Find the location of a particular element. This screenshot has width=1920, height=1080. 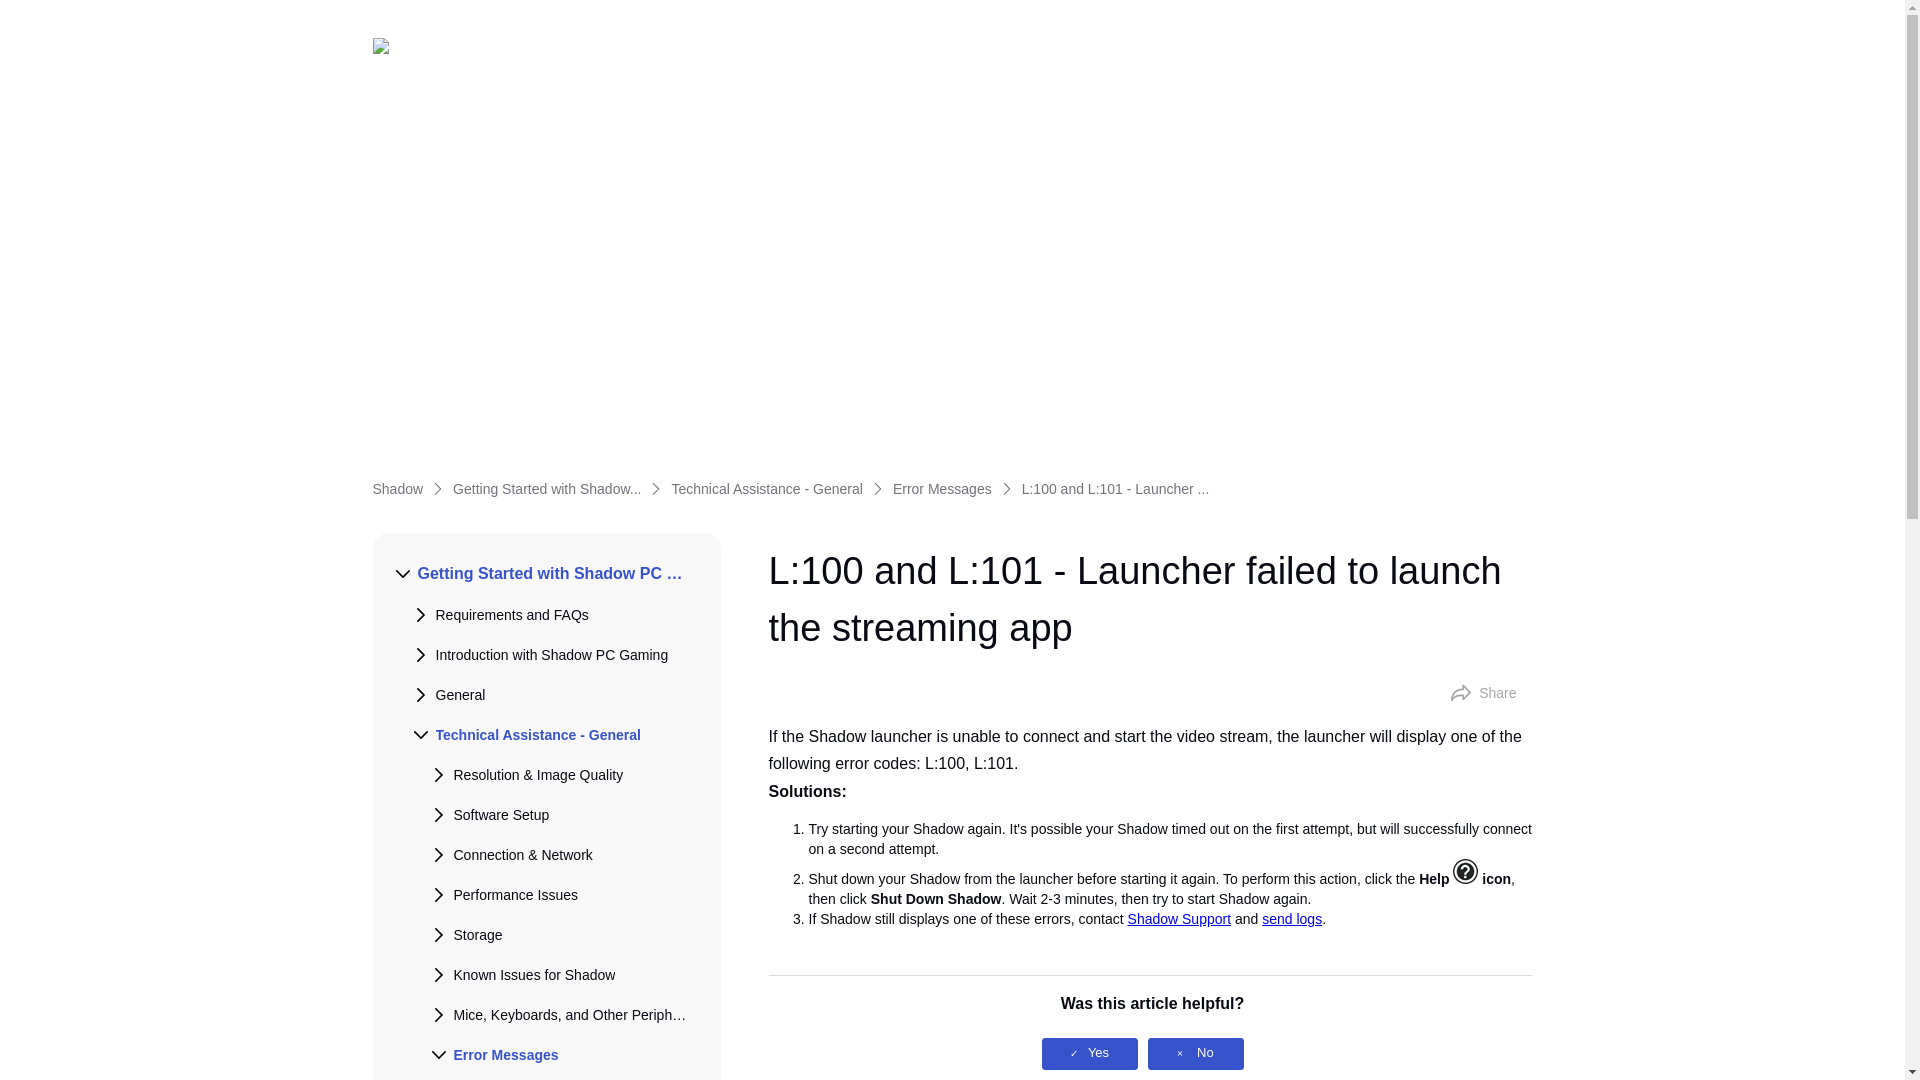

Shadow Support is located at coordinates (1180, 918).